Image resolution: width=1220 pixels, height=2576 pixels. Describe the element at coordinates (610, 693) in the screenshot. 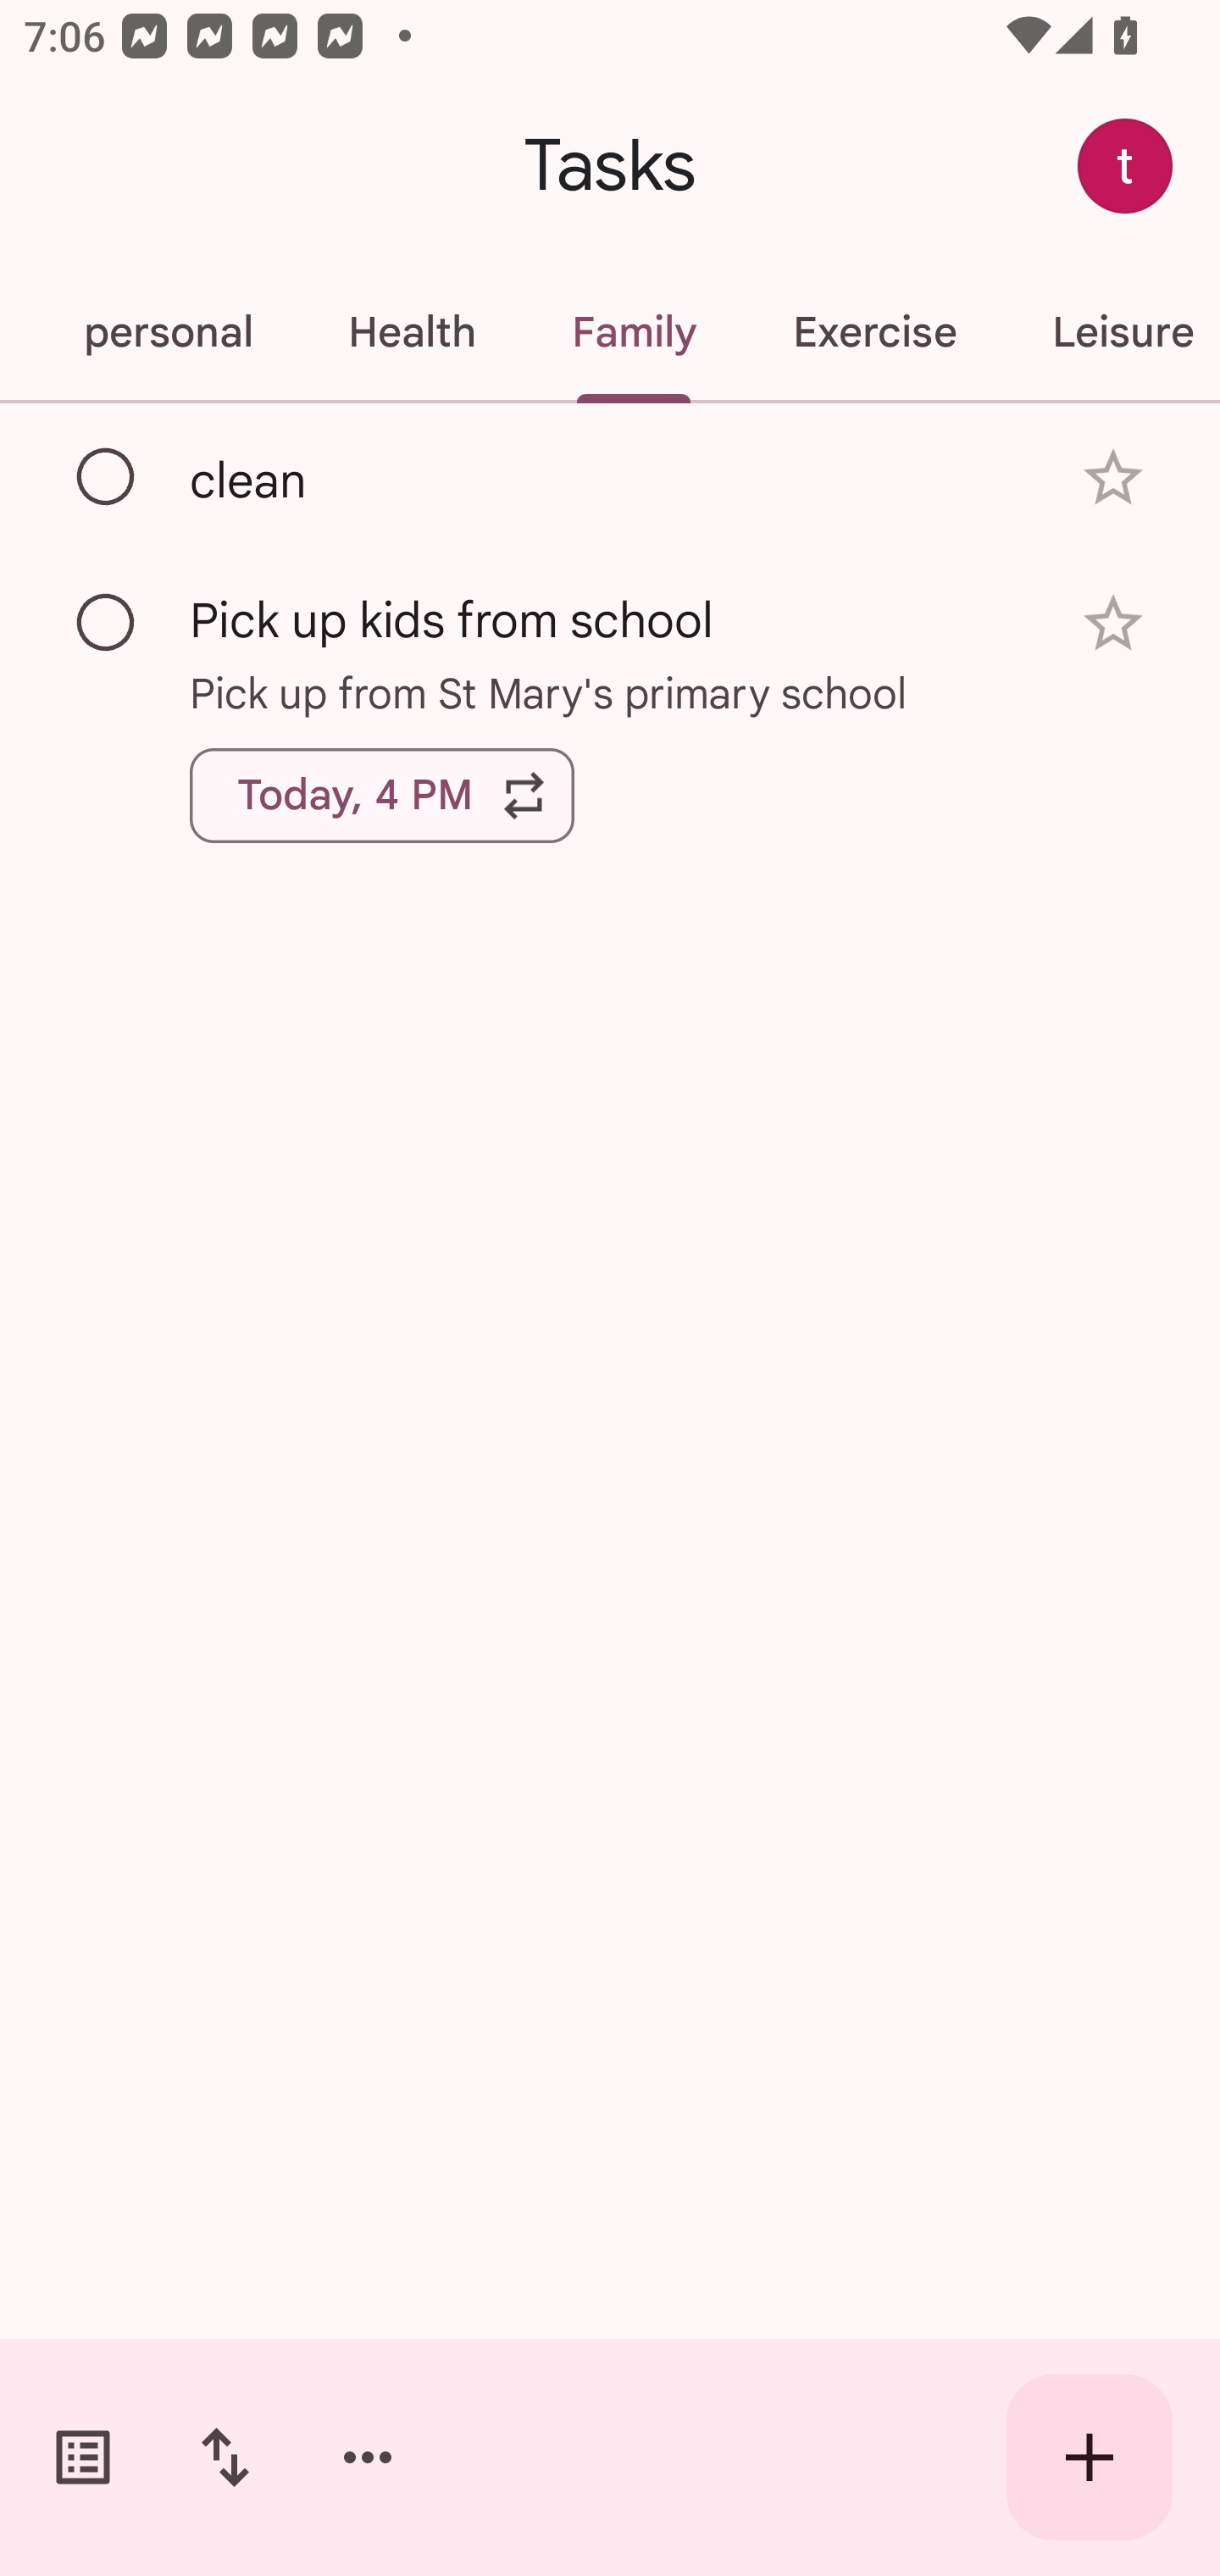

I see `Pick up from St Mary's primary school` at that location.